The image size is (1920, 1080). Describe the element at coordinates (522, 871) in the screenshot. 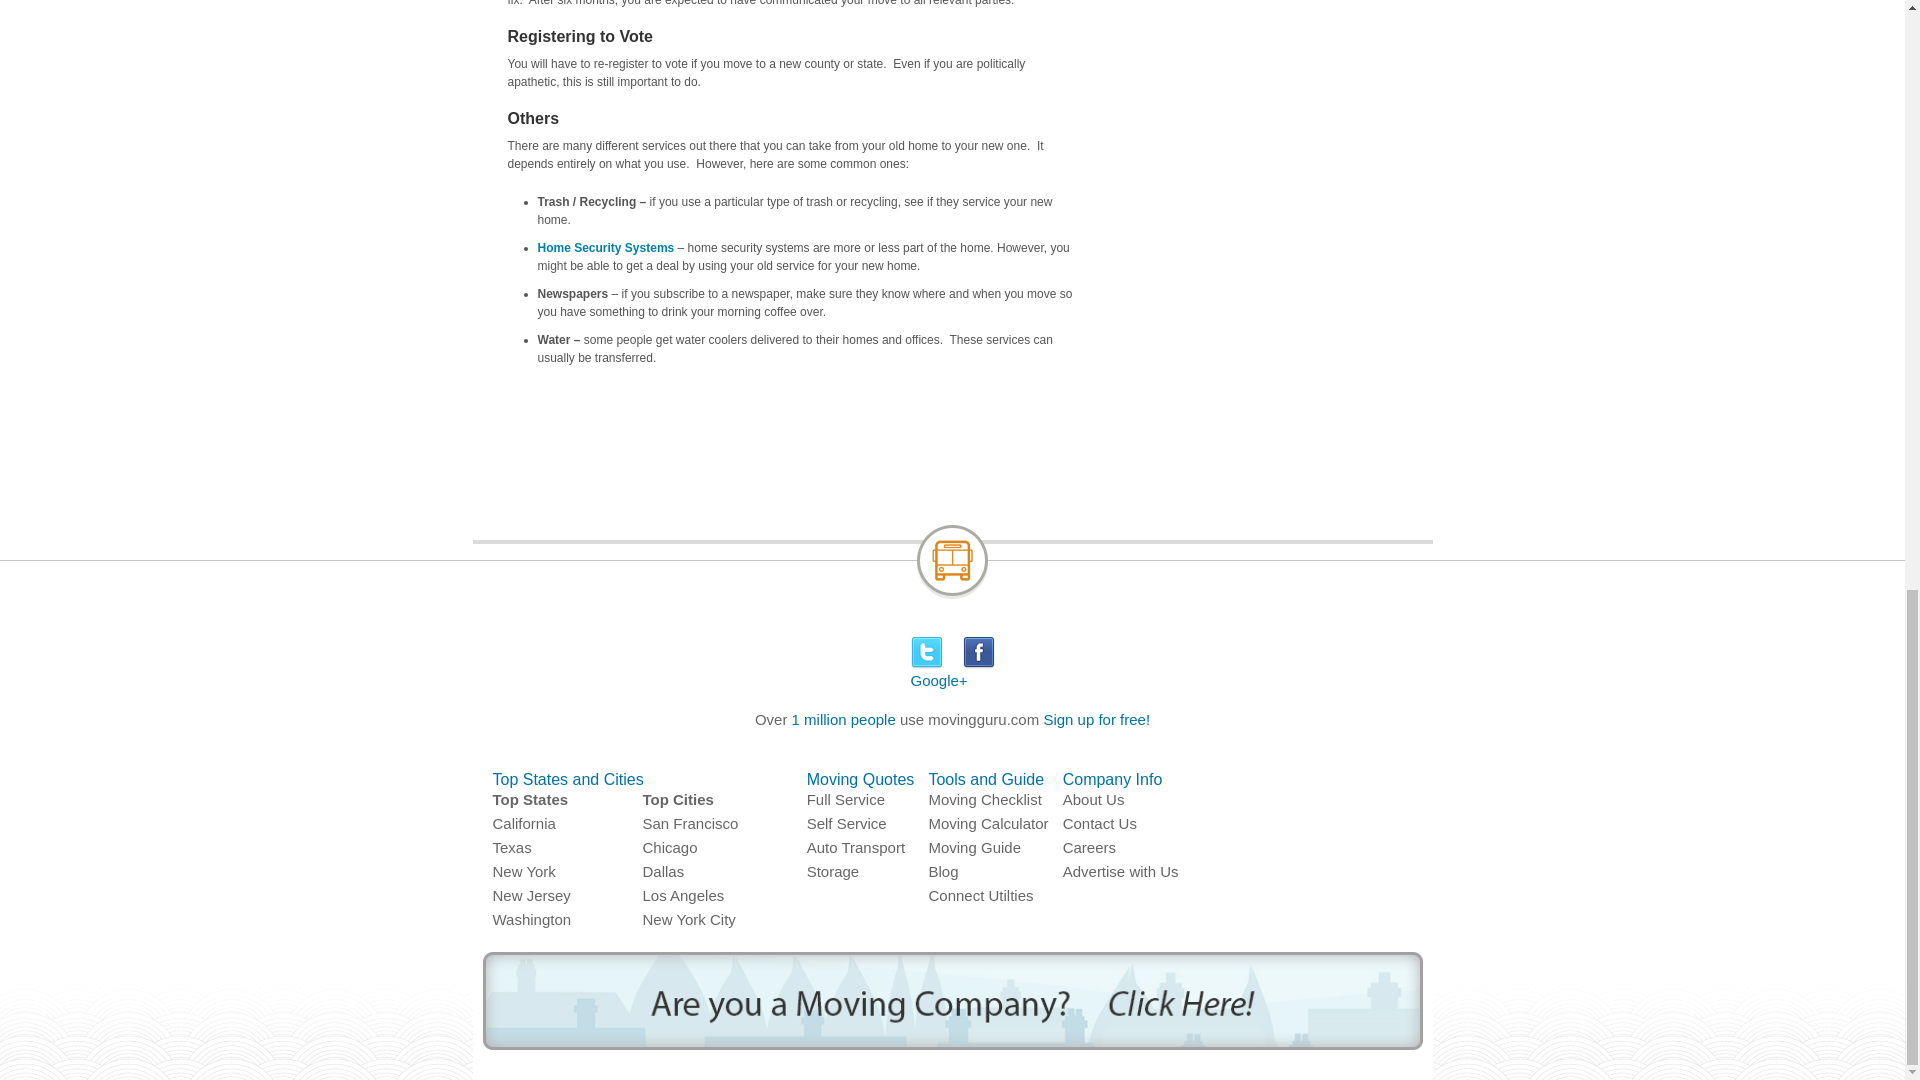

I see `Movers New York` at that location.